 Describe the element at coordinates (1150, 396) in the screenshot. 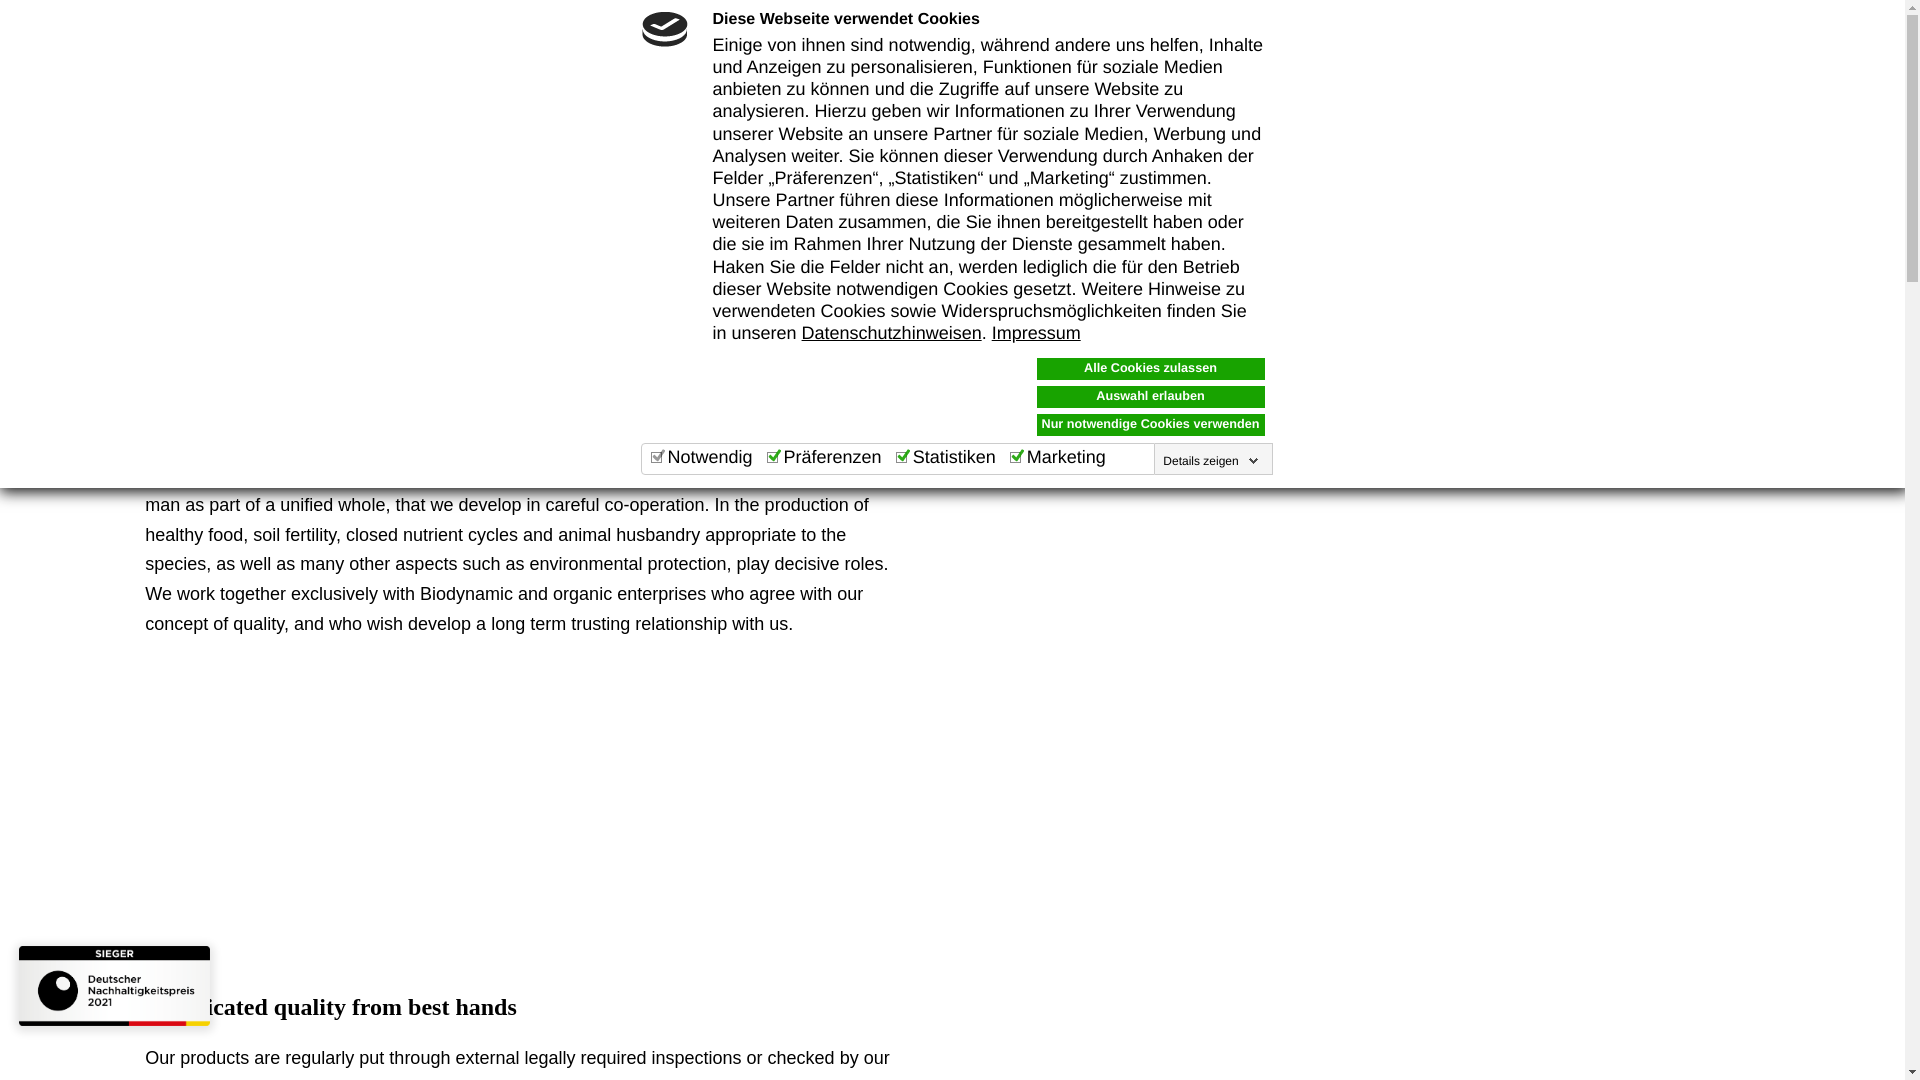

I see `Auswahl erlauben` at that location.